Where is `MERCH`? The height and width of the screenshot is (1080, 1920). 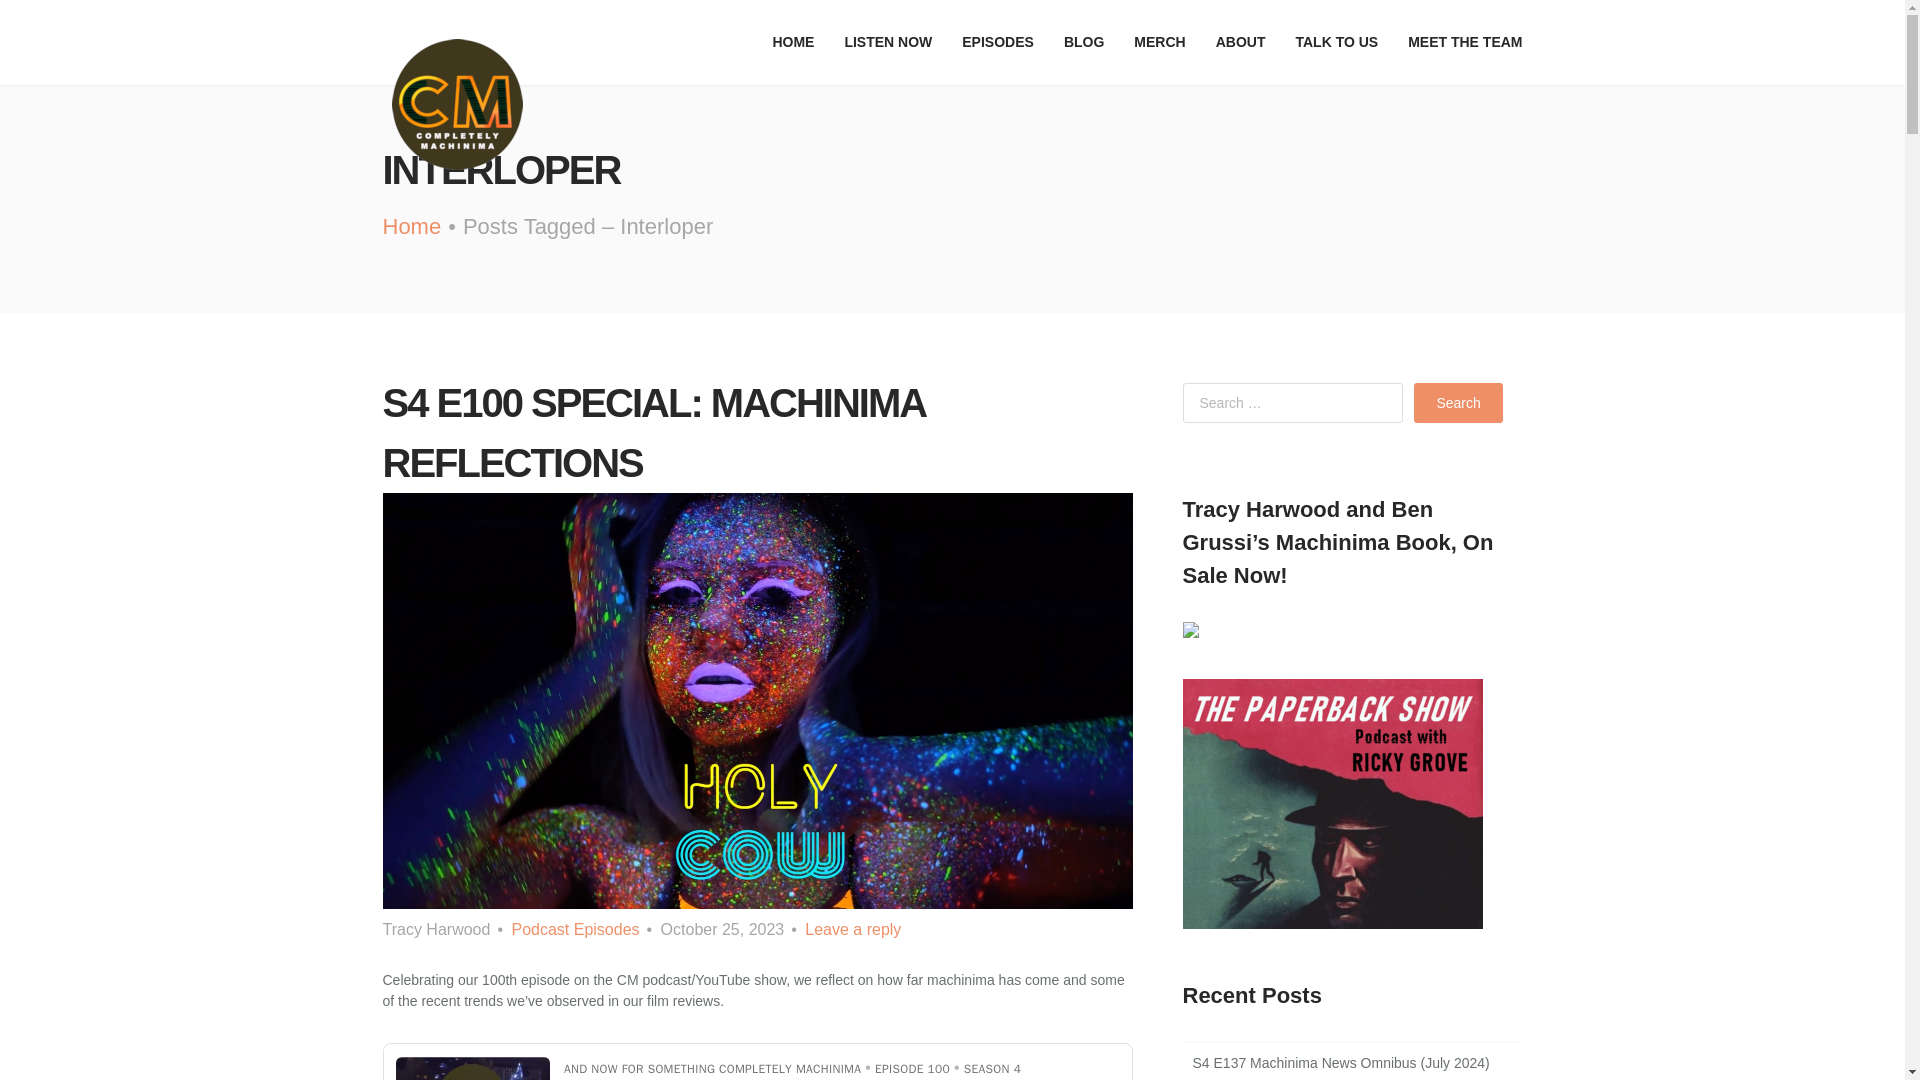
MERCH is located at coordinates (1160, 42).